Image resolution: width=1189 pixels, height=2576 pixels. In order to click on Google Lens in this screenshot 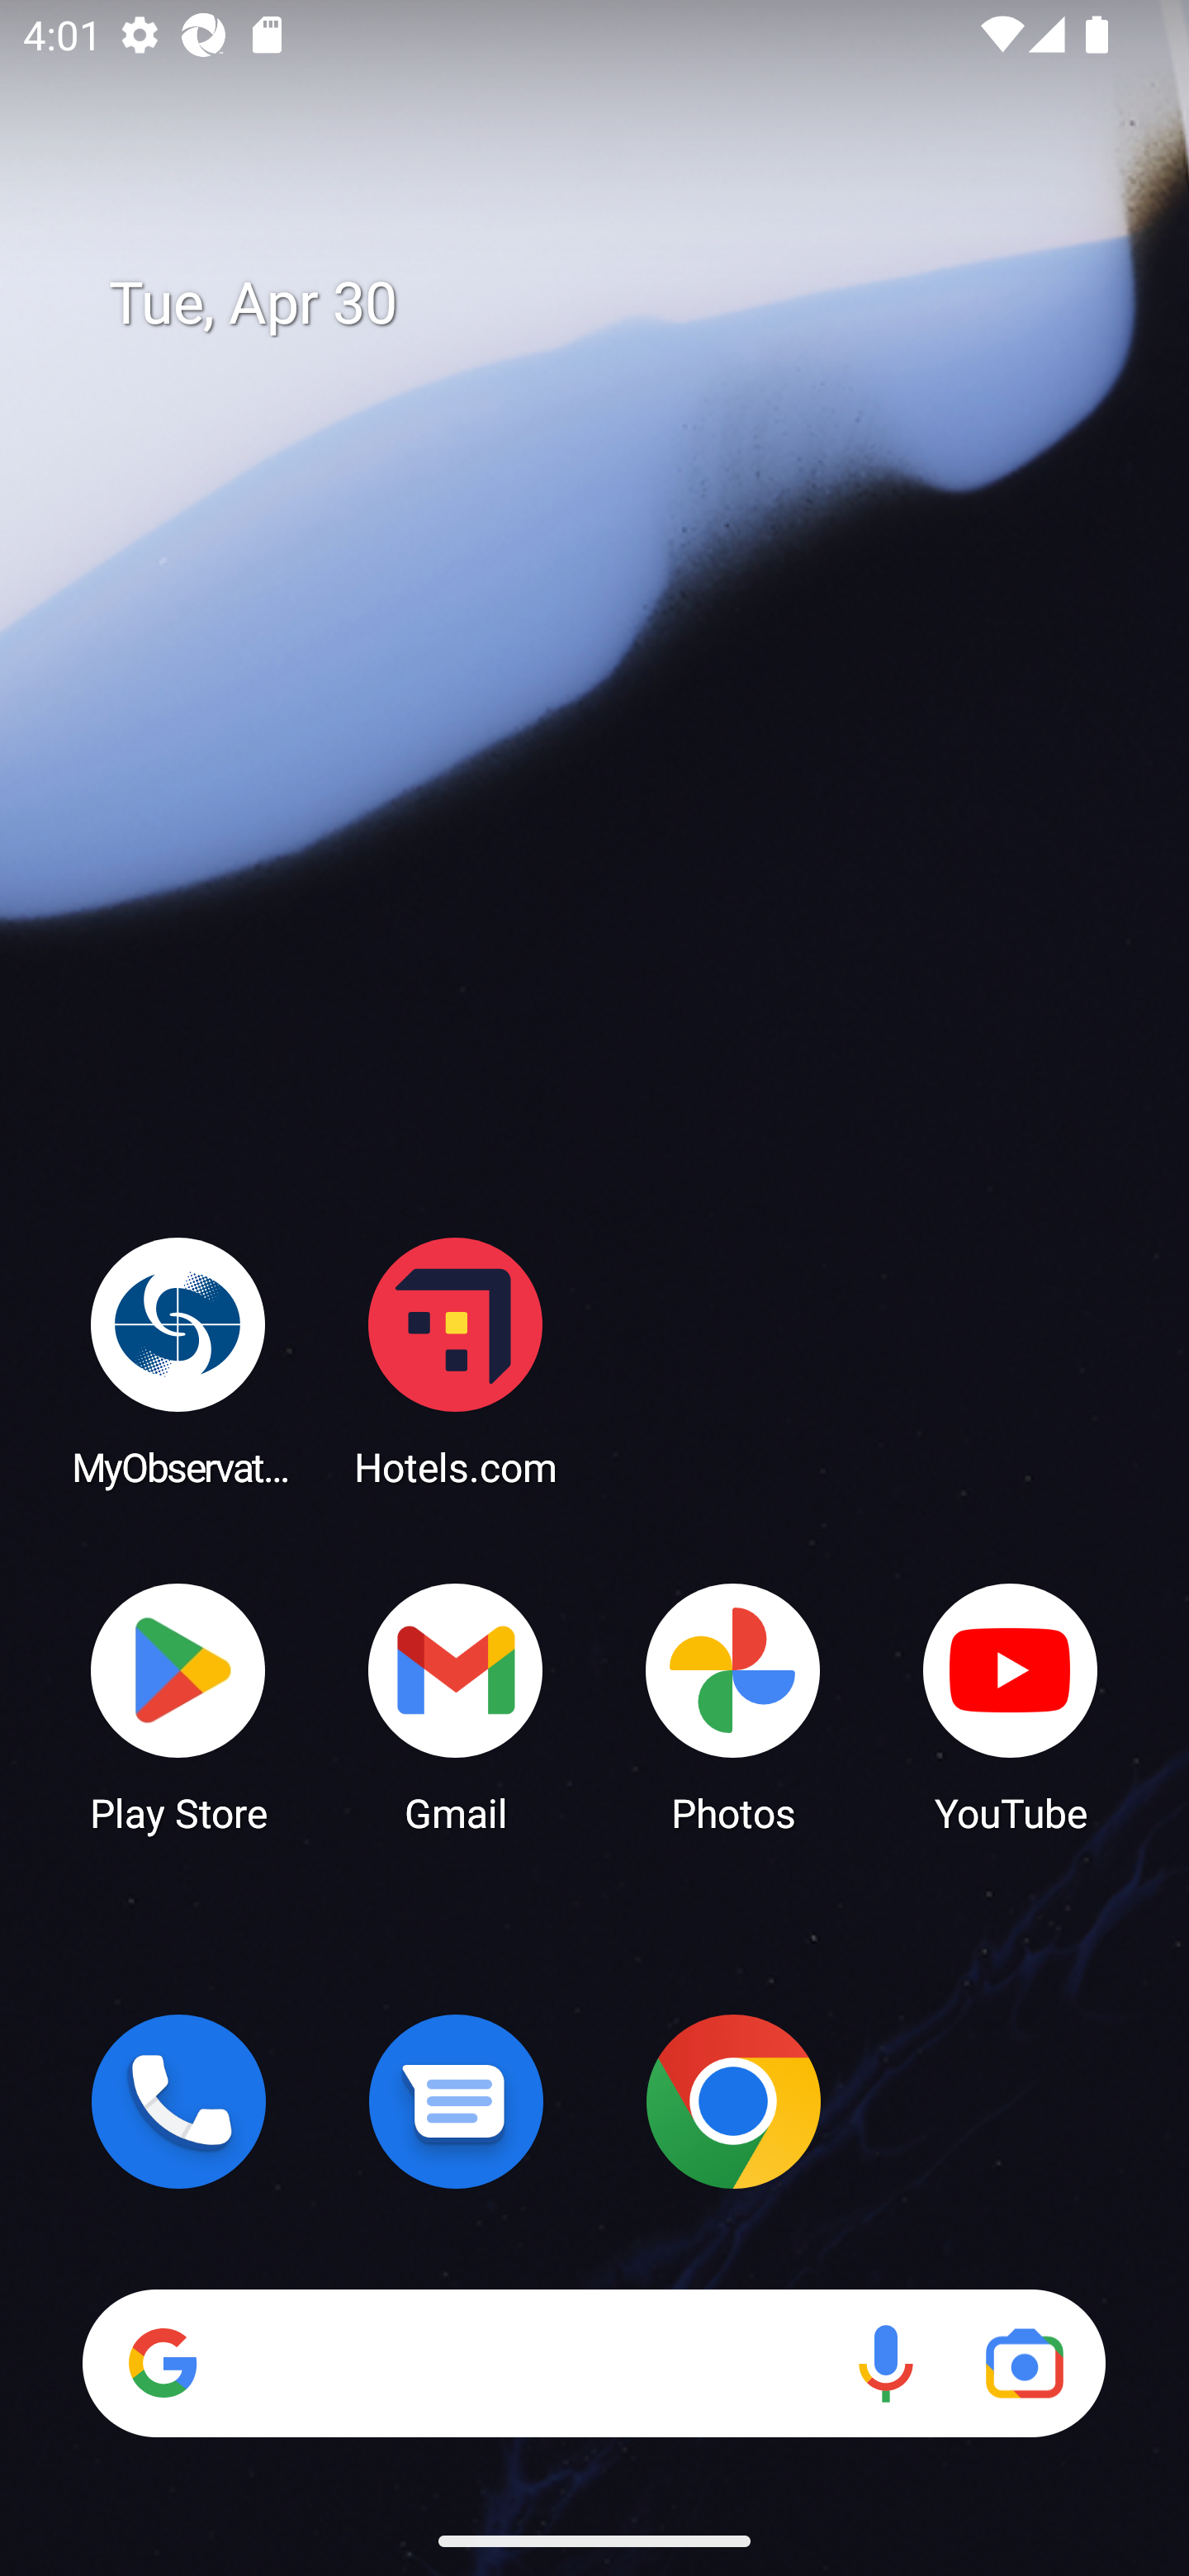, I will do `click(1024, 2363)`.